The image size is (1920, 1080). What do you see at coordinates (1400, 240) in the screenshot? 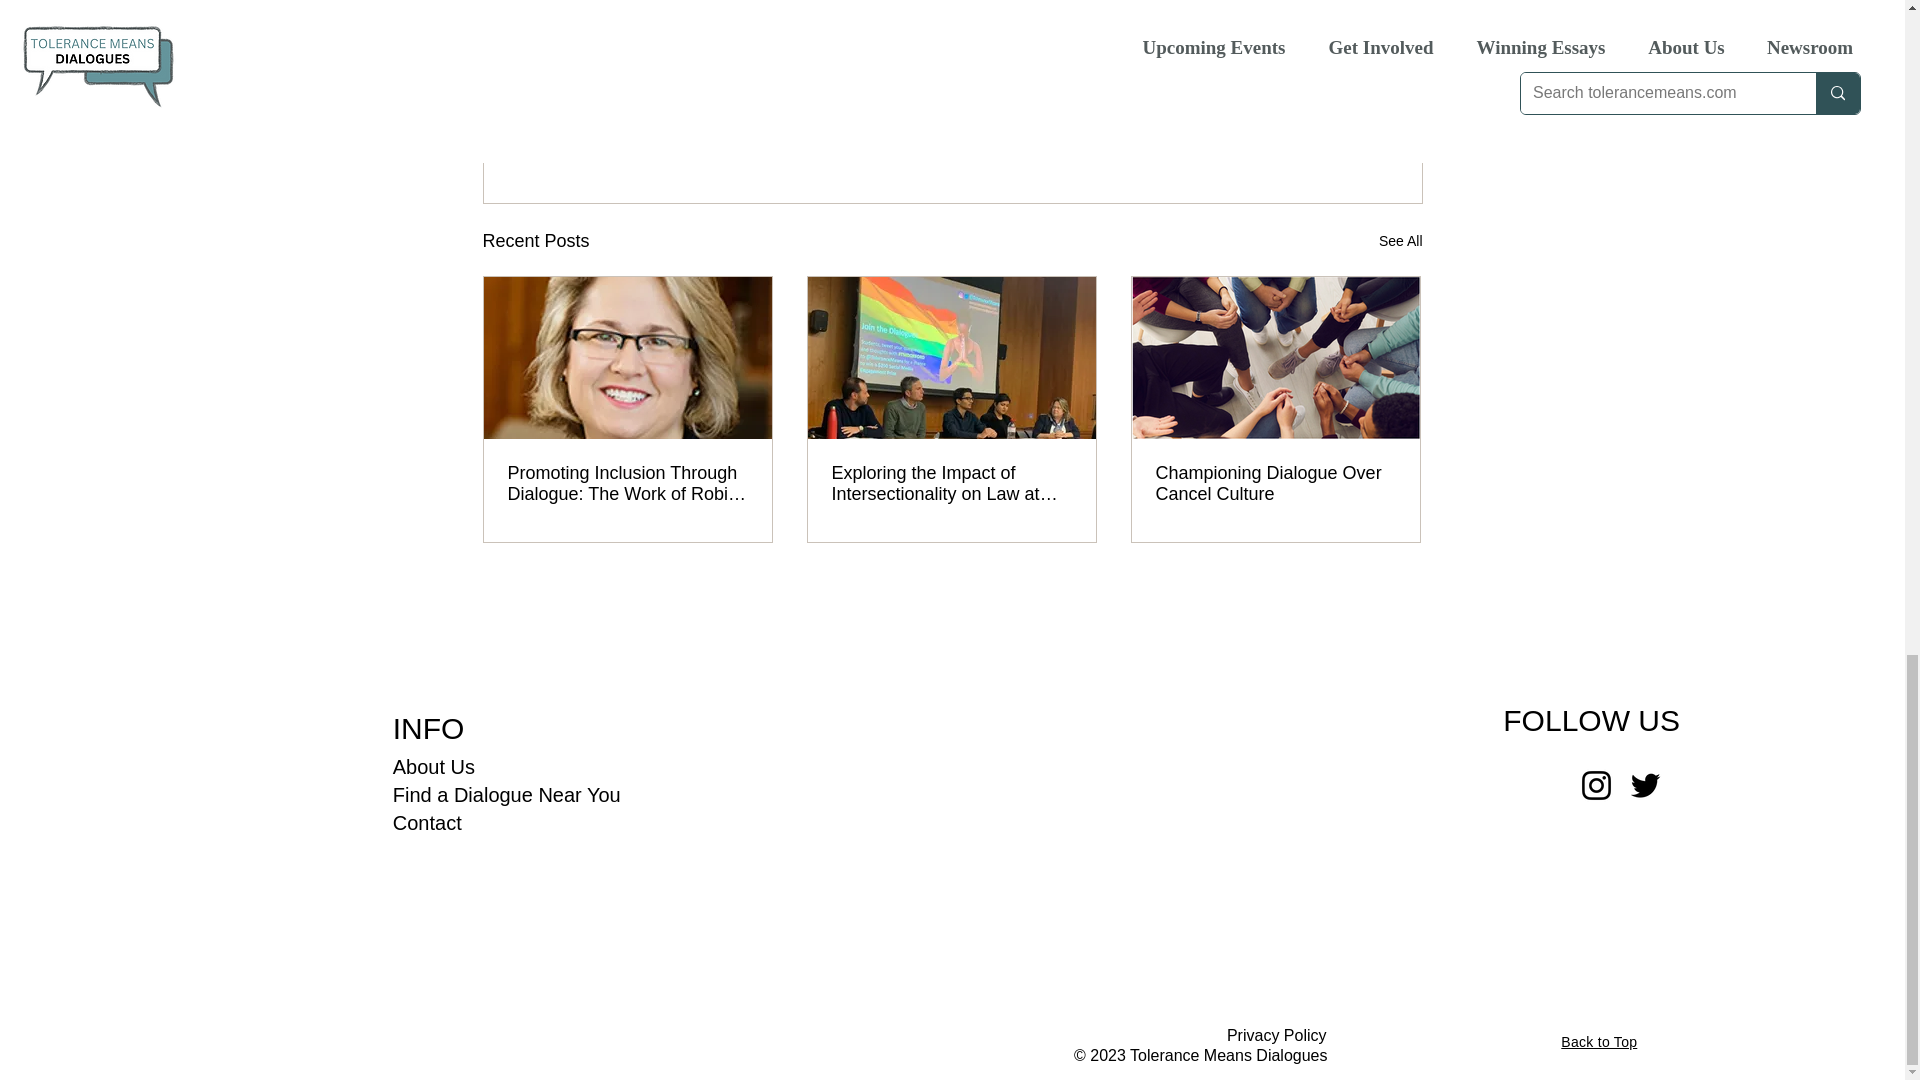
I see `See All` at bounding box center [1400, 240].